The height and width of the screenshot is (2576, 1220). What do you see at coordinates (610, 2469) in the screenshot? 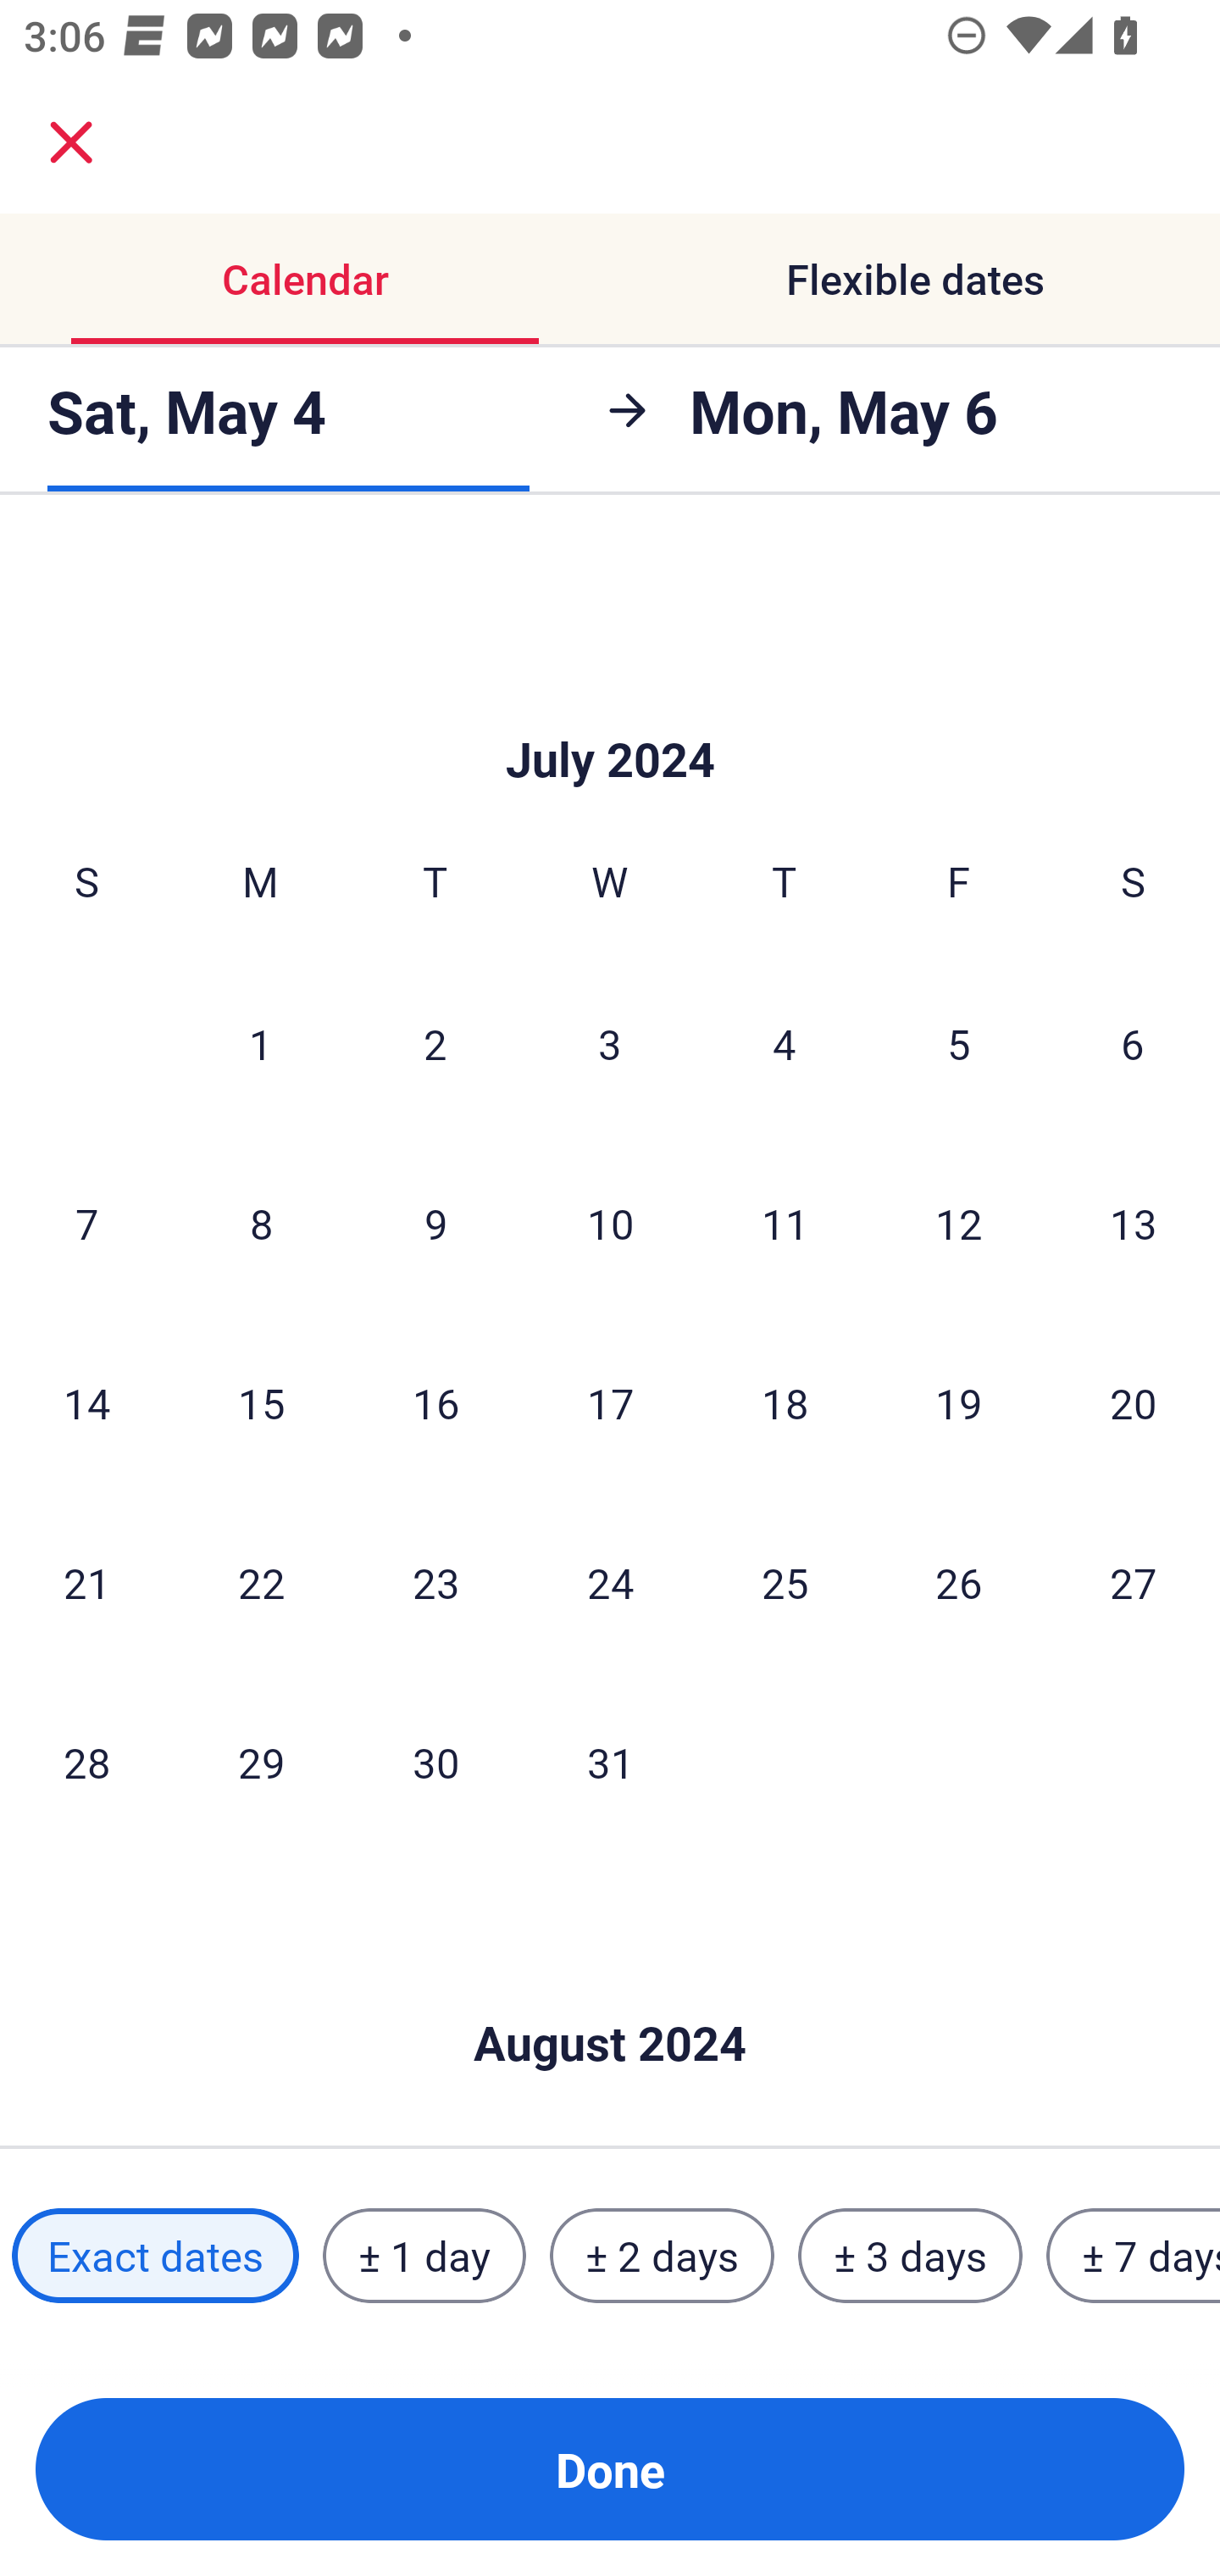
I see `Done` at bounding box center [610, 2469].